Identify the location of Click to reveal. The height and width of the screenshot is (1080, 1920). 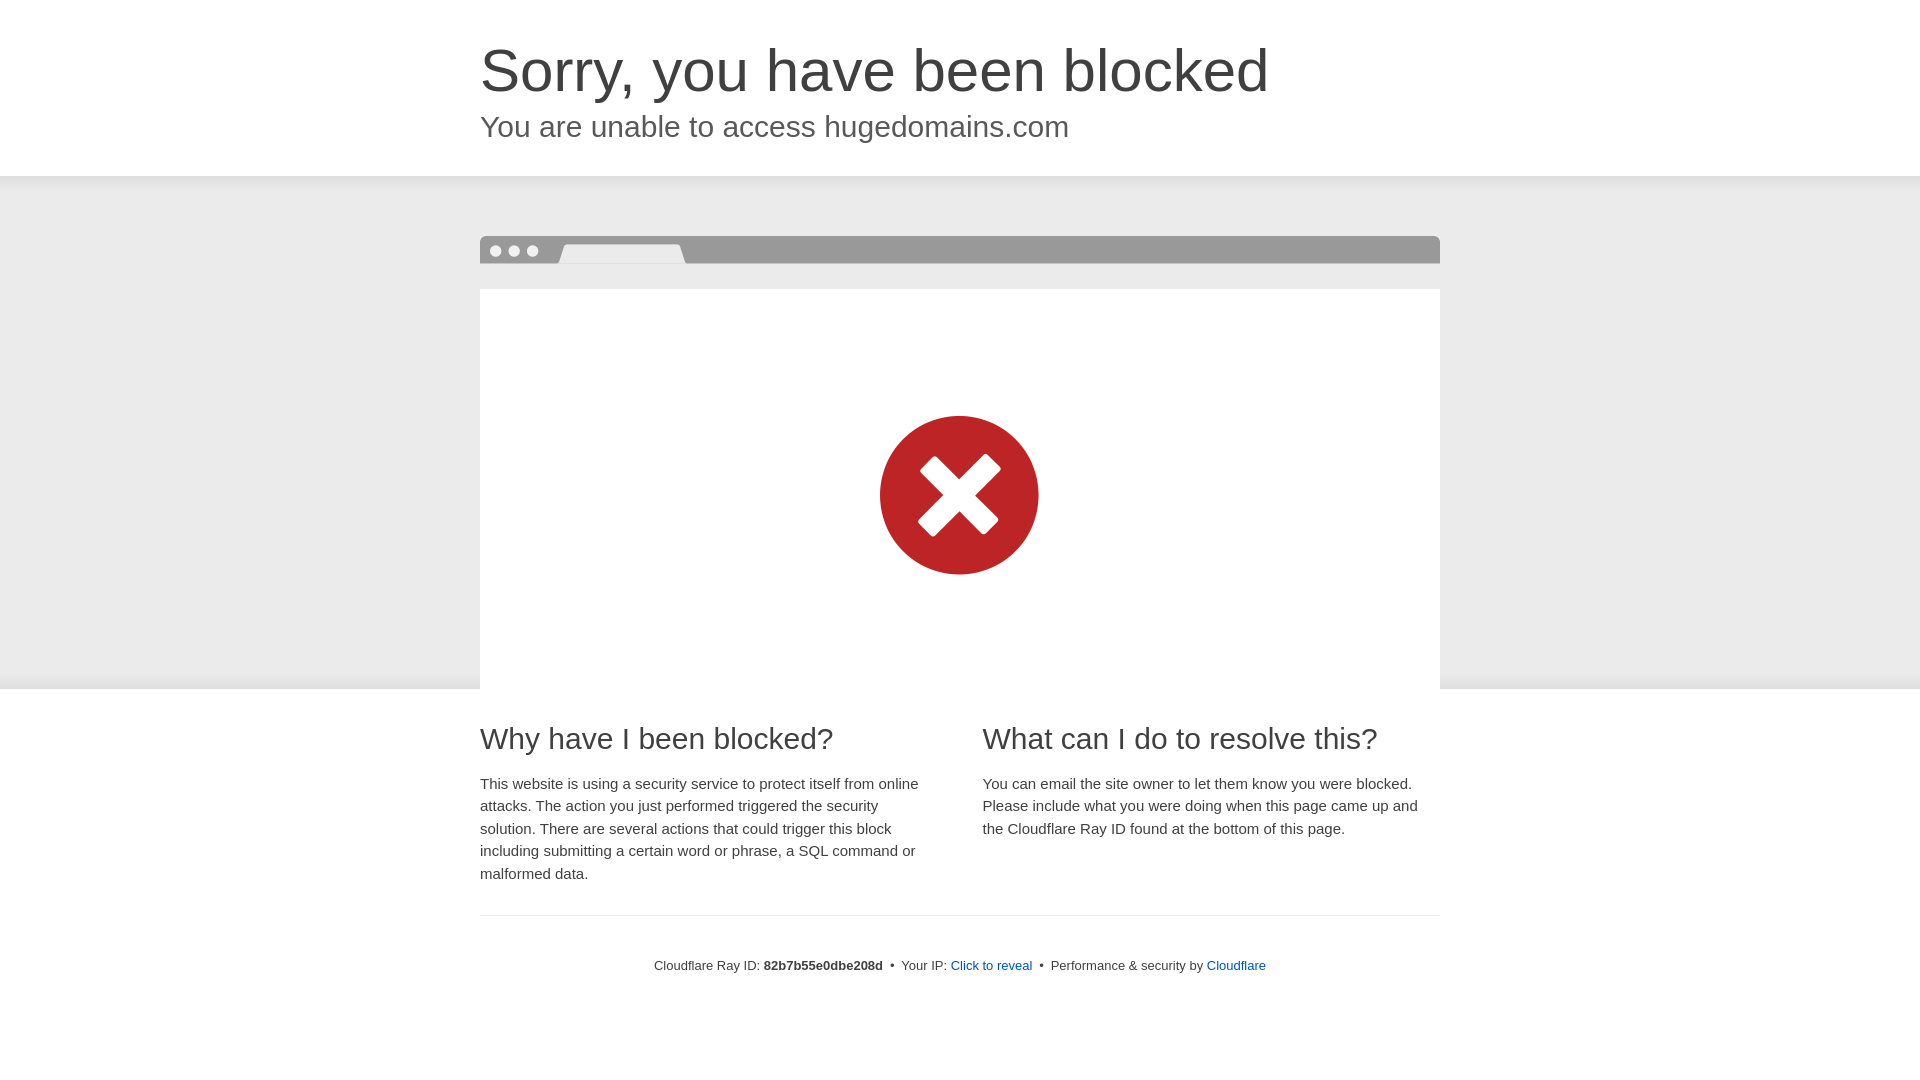
(992, 966).